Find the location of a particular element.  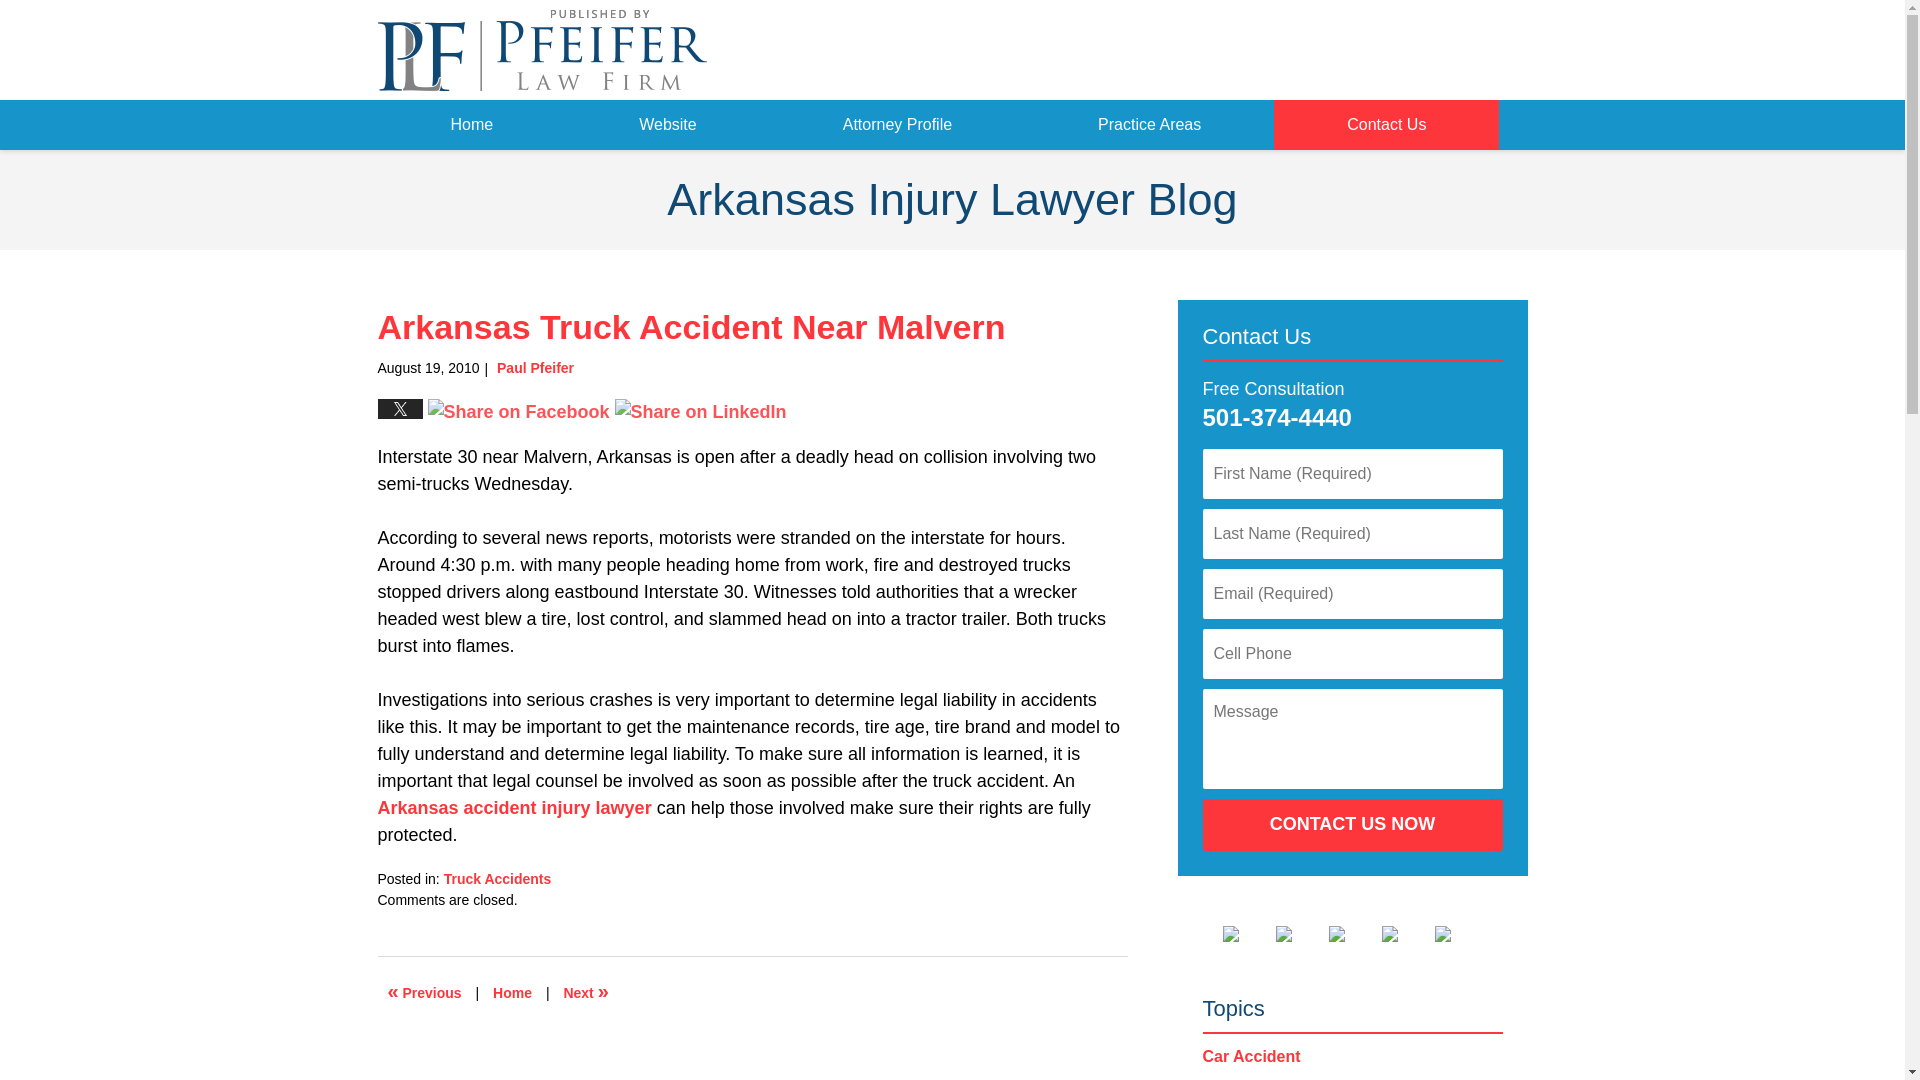

View all posts in Truck Accidents is located at coordinates (498, 878).